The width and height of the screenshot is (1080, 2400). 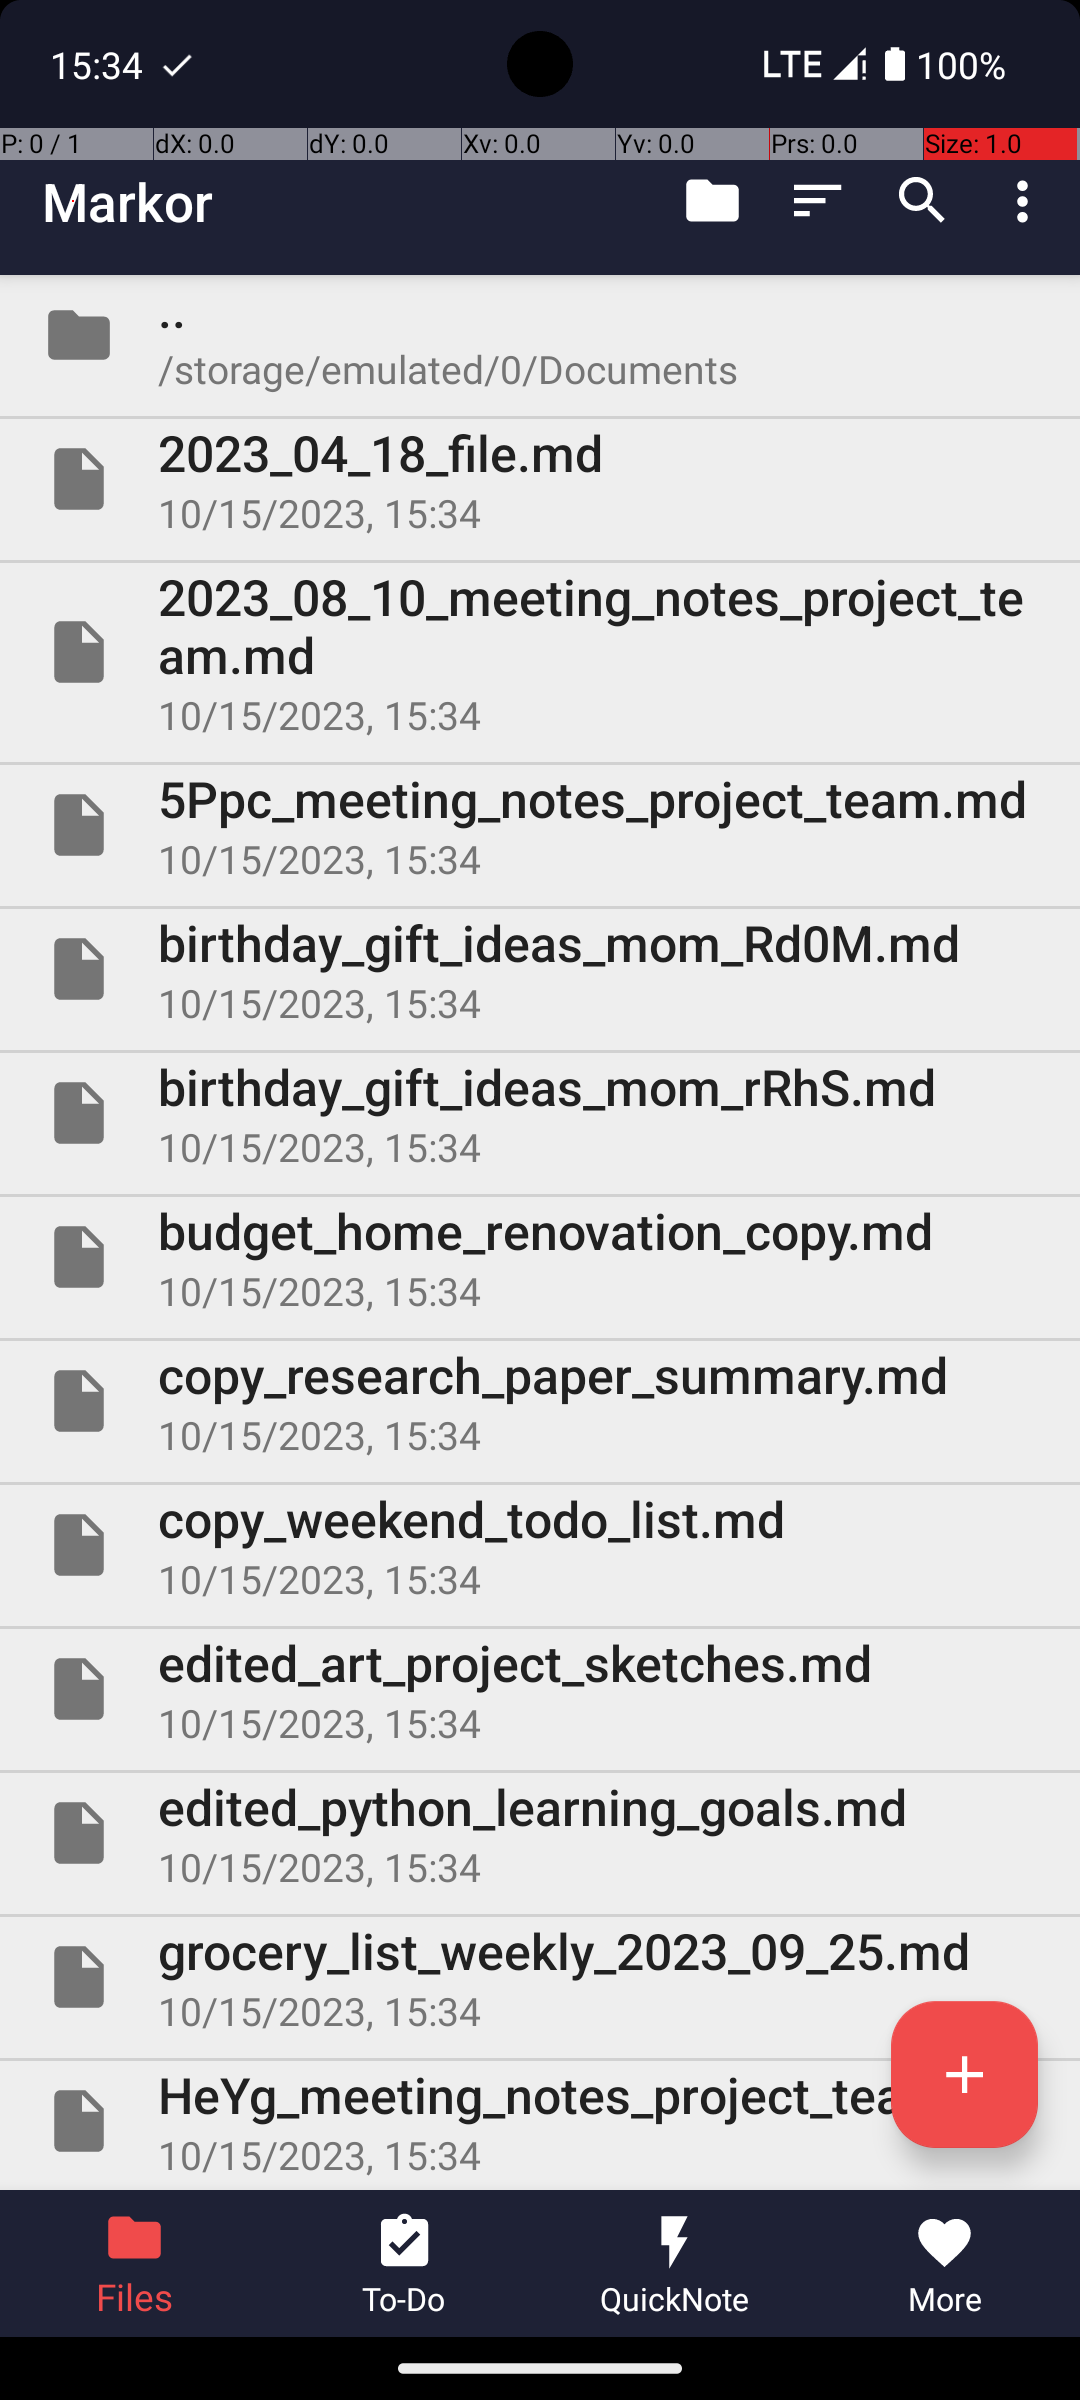 What do you see at coordinates (540, 1832) in the screenshot?
I see `File edited_python_learning_goals.md ` at bounding box center [540, 1832].